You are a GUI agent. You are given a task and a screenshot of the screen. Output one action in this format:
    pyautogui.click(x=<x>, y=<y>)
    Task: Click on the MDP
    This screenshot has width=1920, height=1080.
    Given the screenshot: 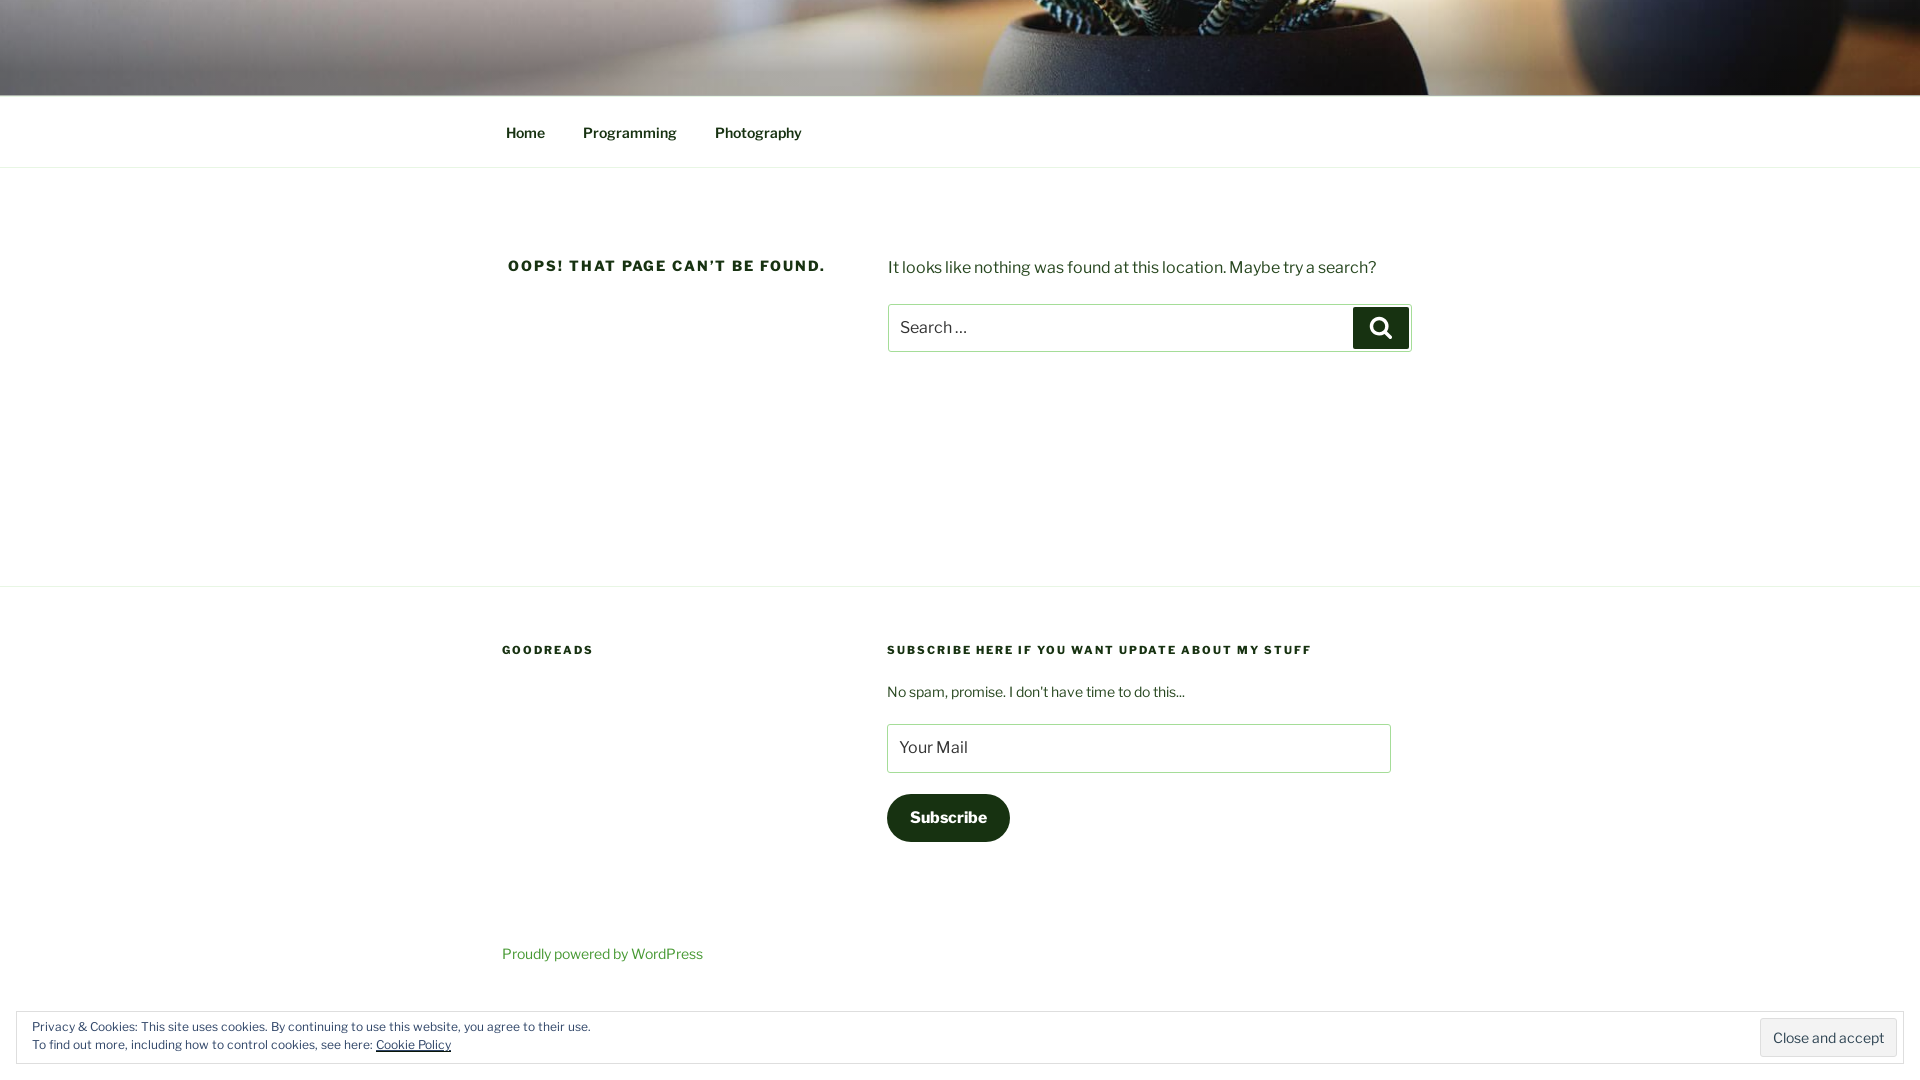 What is the action you would take?
    pyautogui.click(x=556, y=70)
    